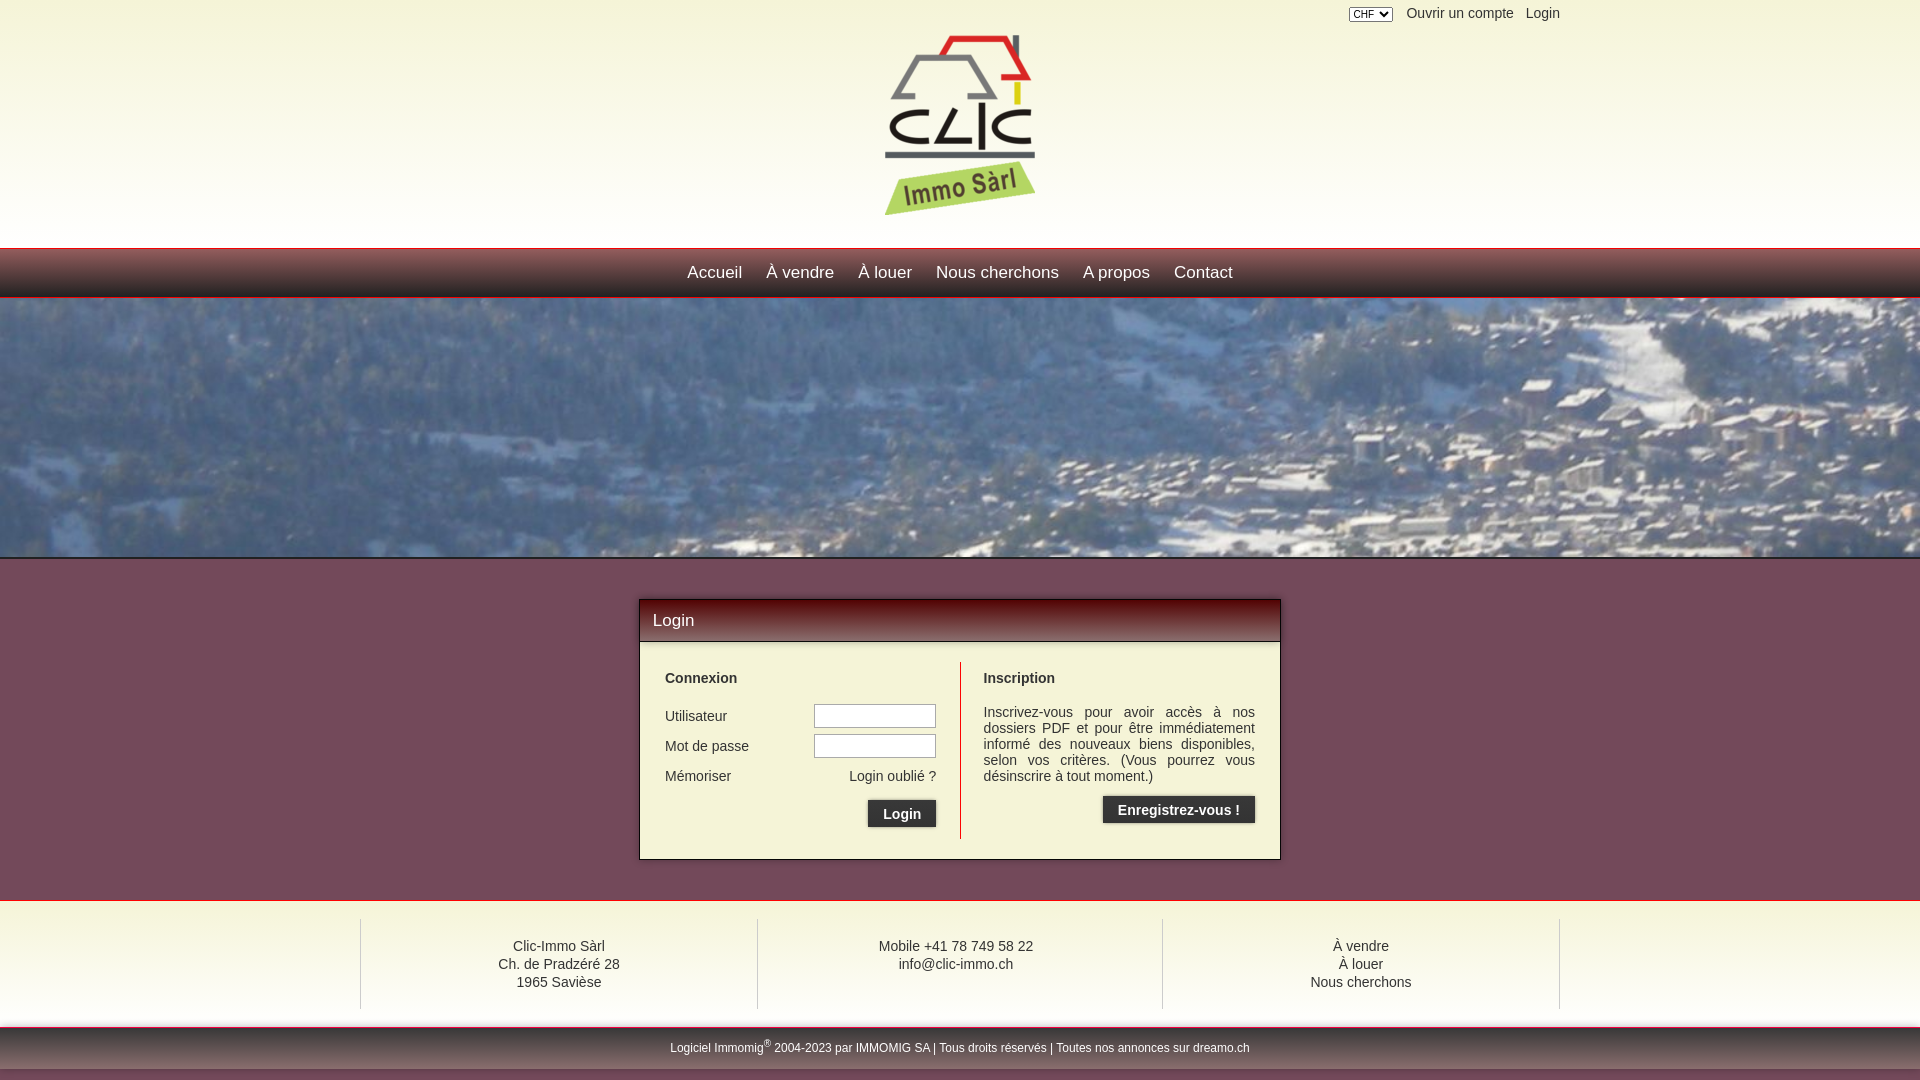  What do you see at coordinates (956, 964) in the screenshot?
I see `info@clic-immo.ch` at bounding box center [956, 964].